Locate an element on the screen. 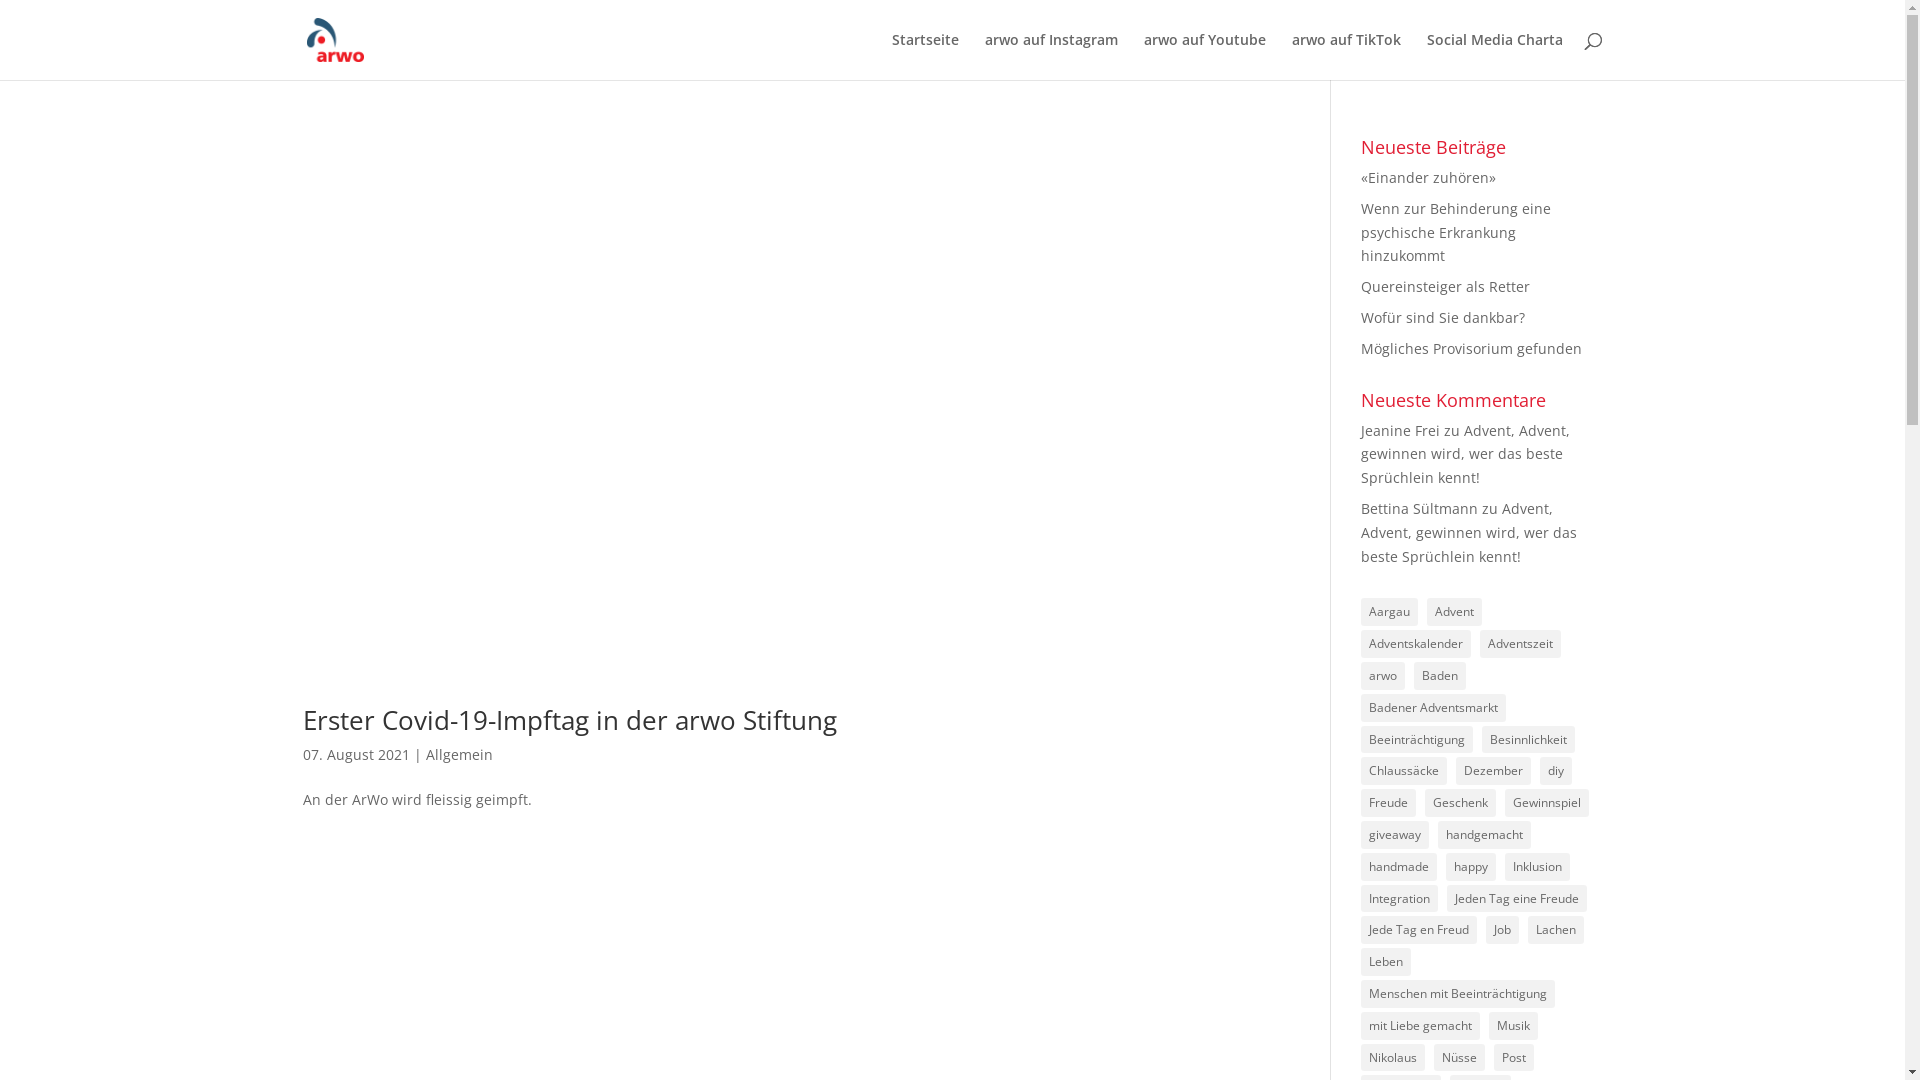 This screenshot has height=1080, width=1920. Musik is located at coordinates (1514, 1026).